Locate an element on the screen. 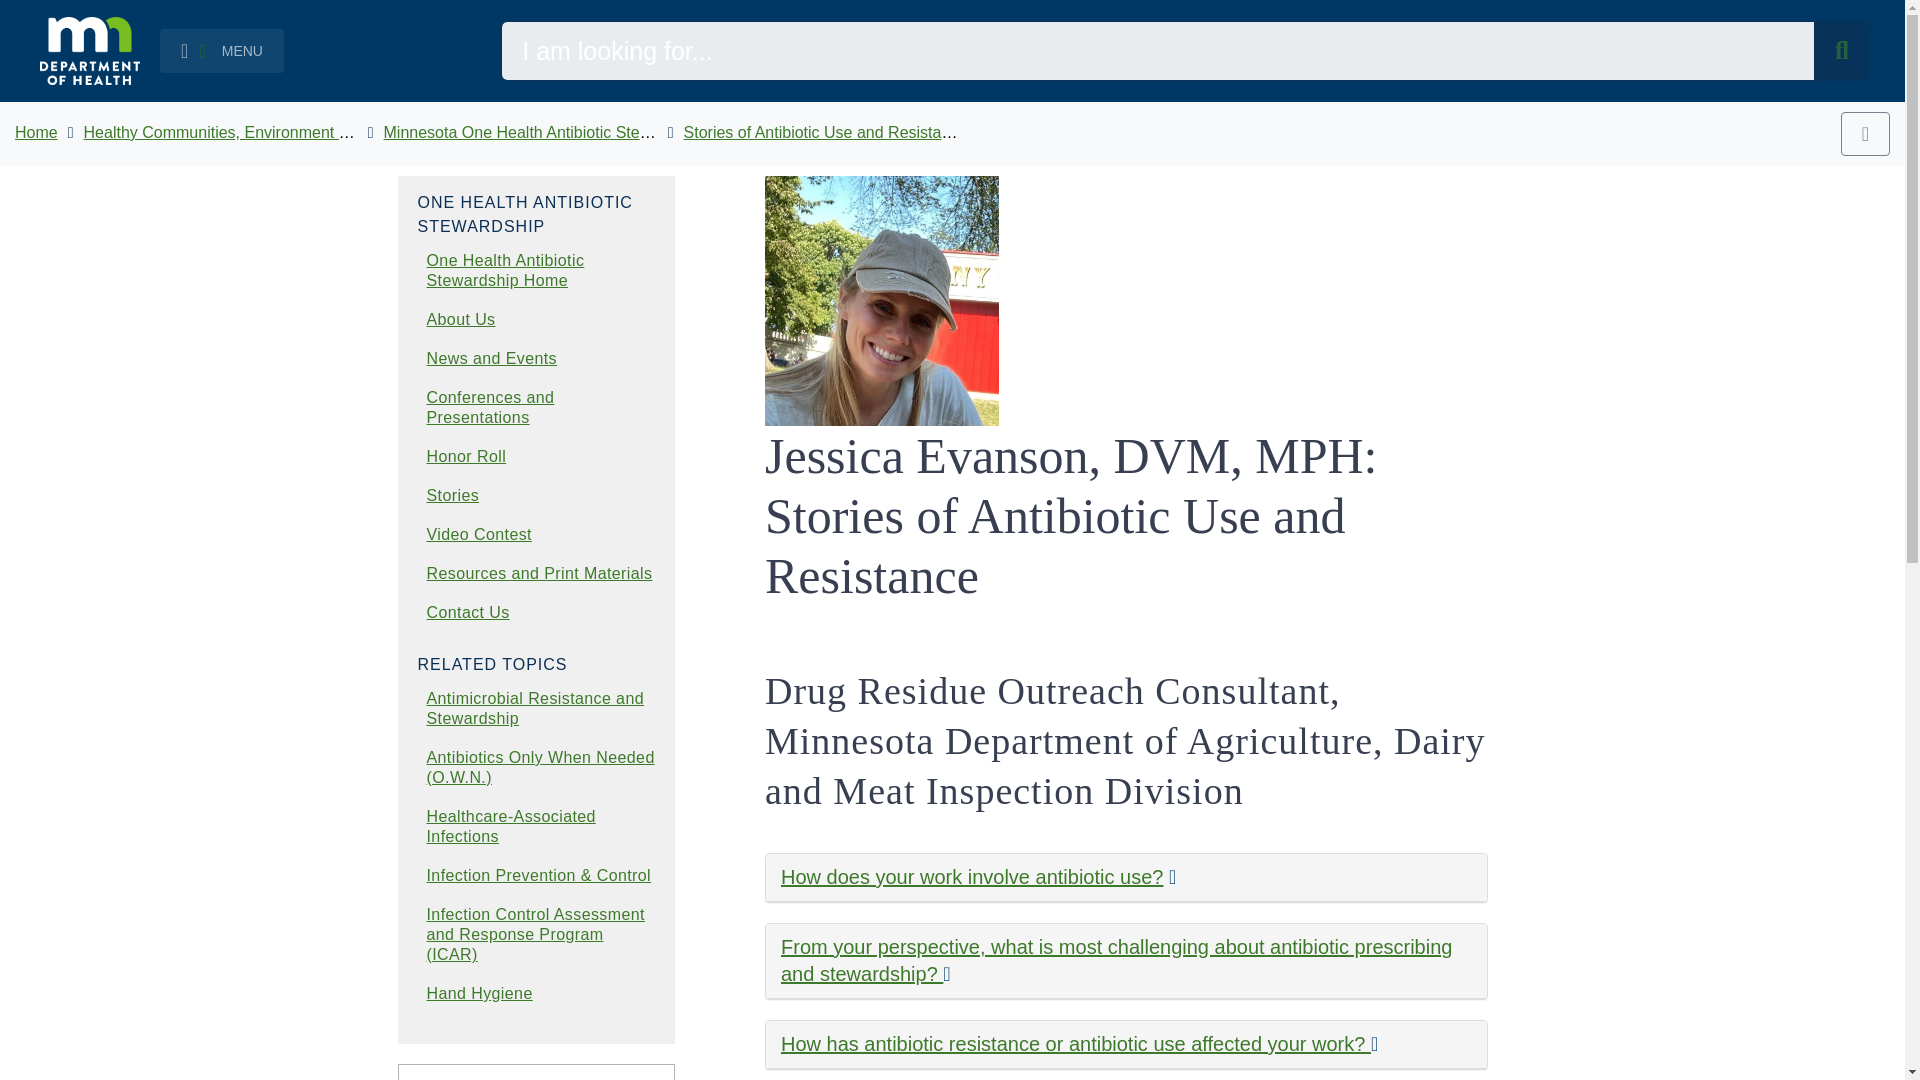  print is located at coordinates (1865, 134).